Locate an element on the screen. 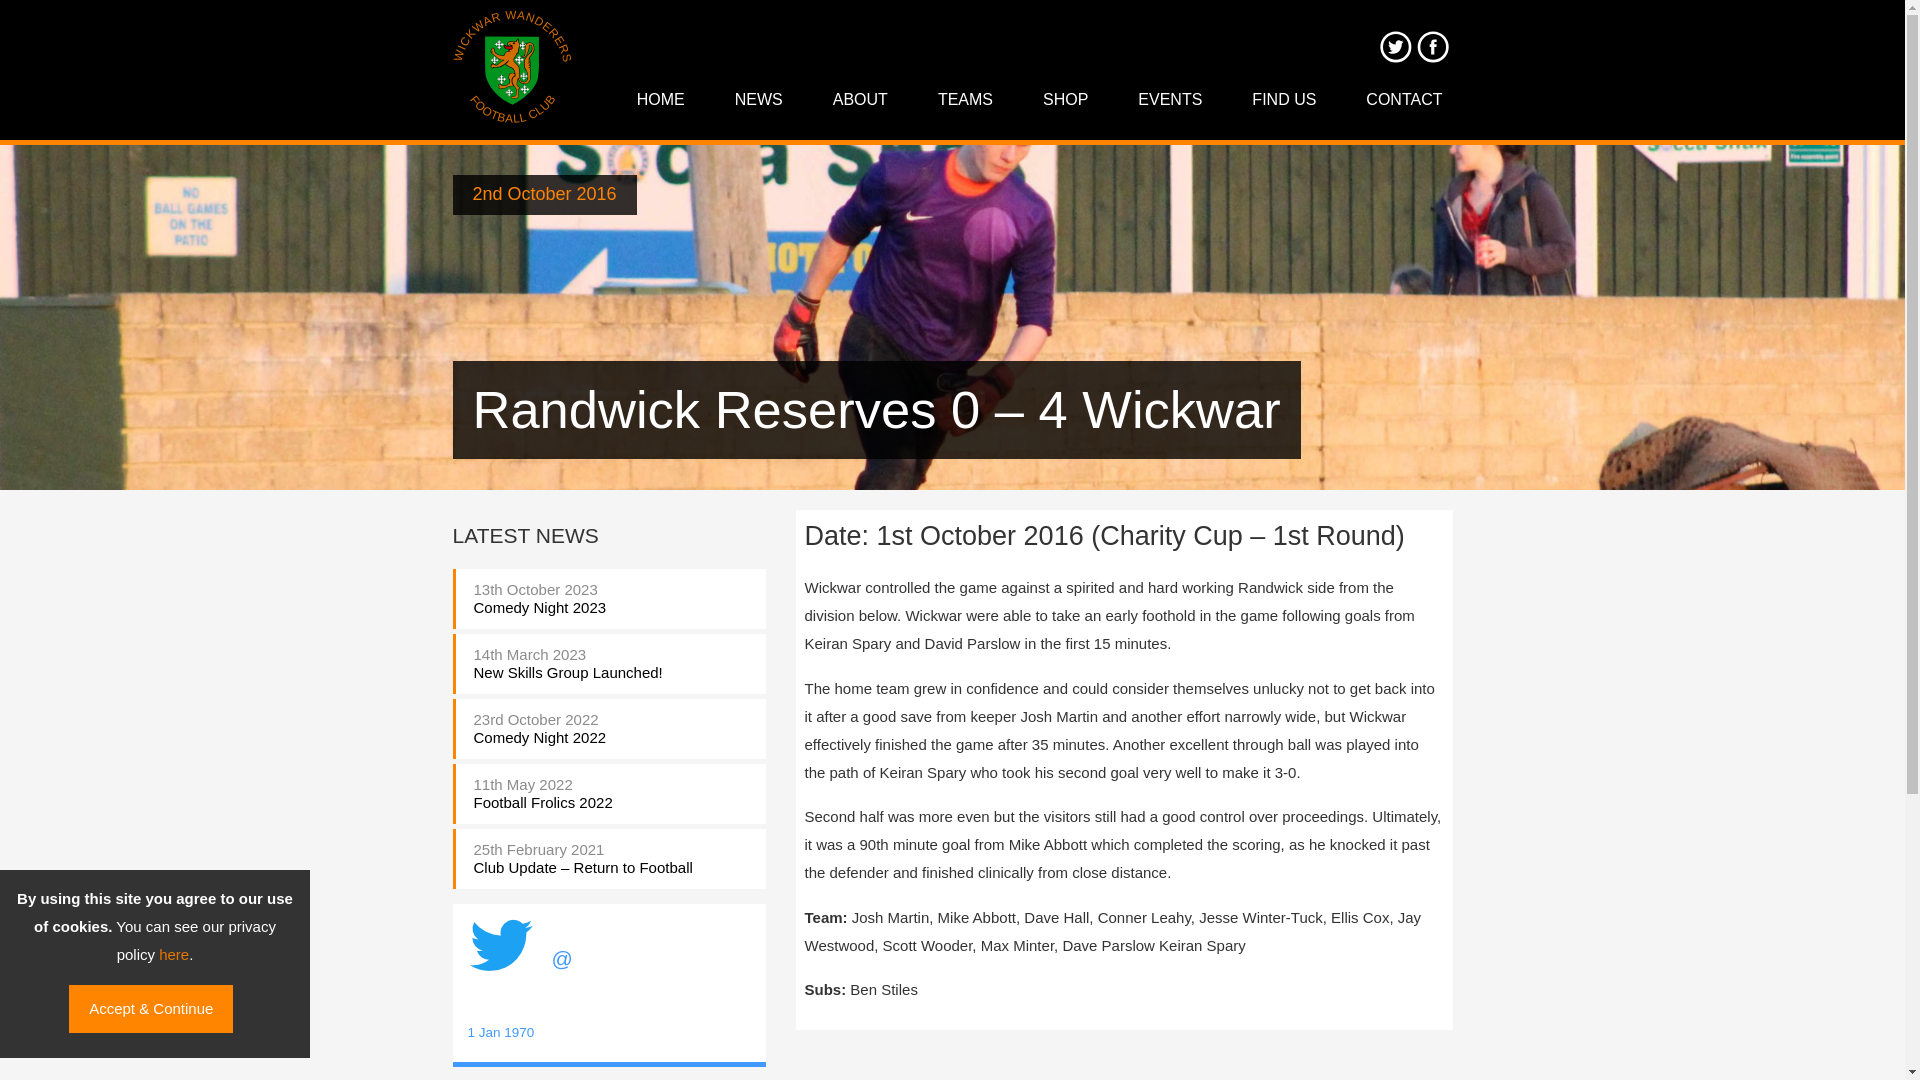 This screenshot has height=1080, width=1920. HOME is located at coordinates (660, 100).